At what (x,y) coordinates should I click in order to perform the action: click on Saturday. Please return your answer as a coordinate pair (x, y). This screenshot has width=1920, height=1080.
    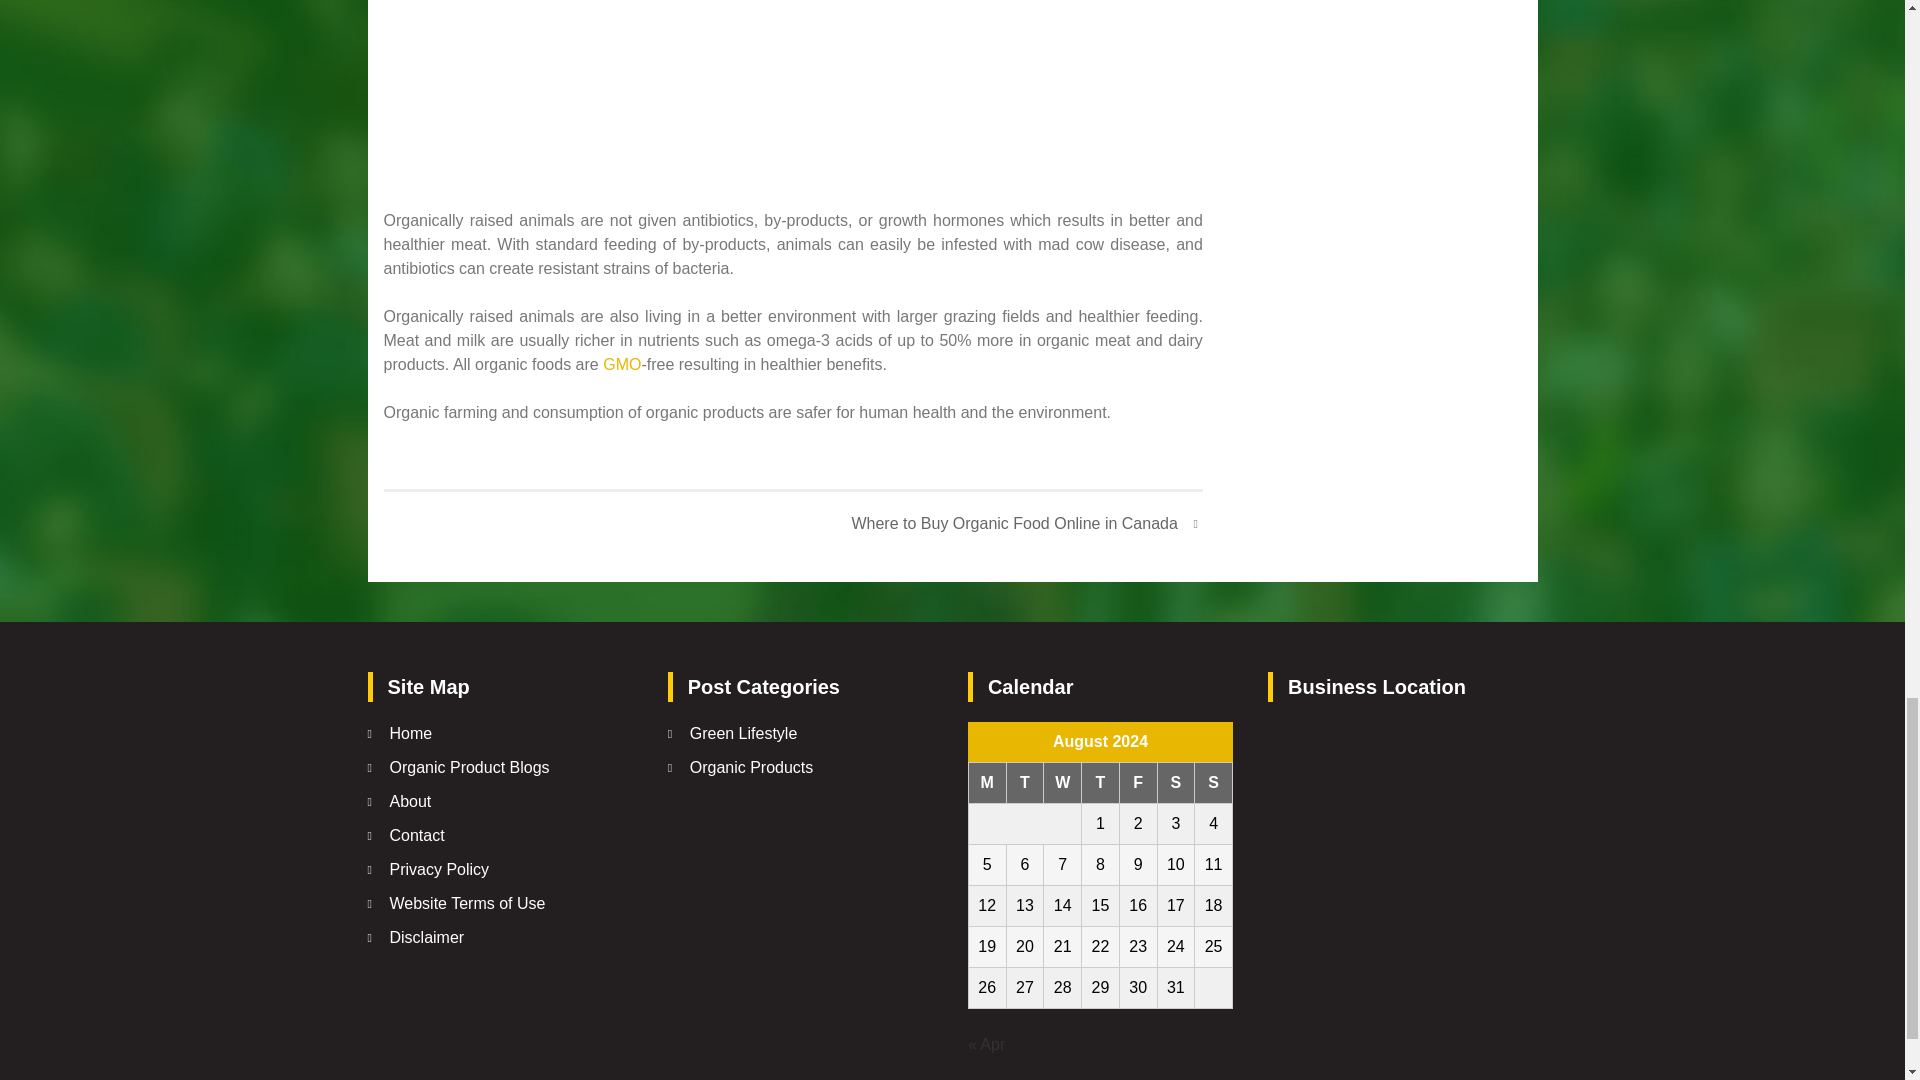
    Looking at the image, I should click on (1176, 782).